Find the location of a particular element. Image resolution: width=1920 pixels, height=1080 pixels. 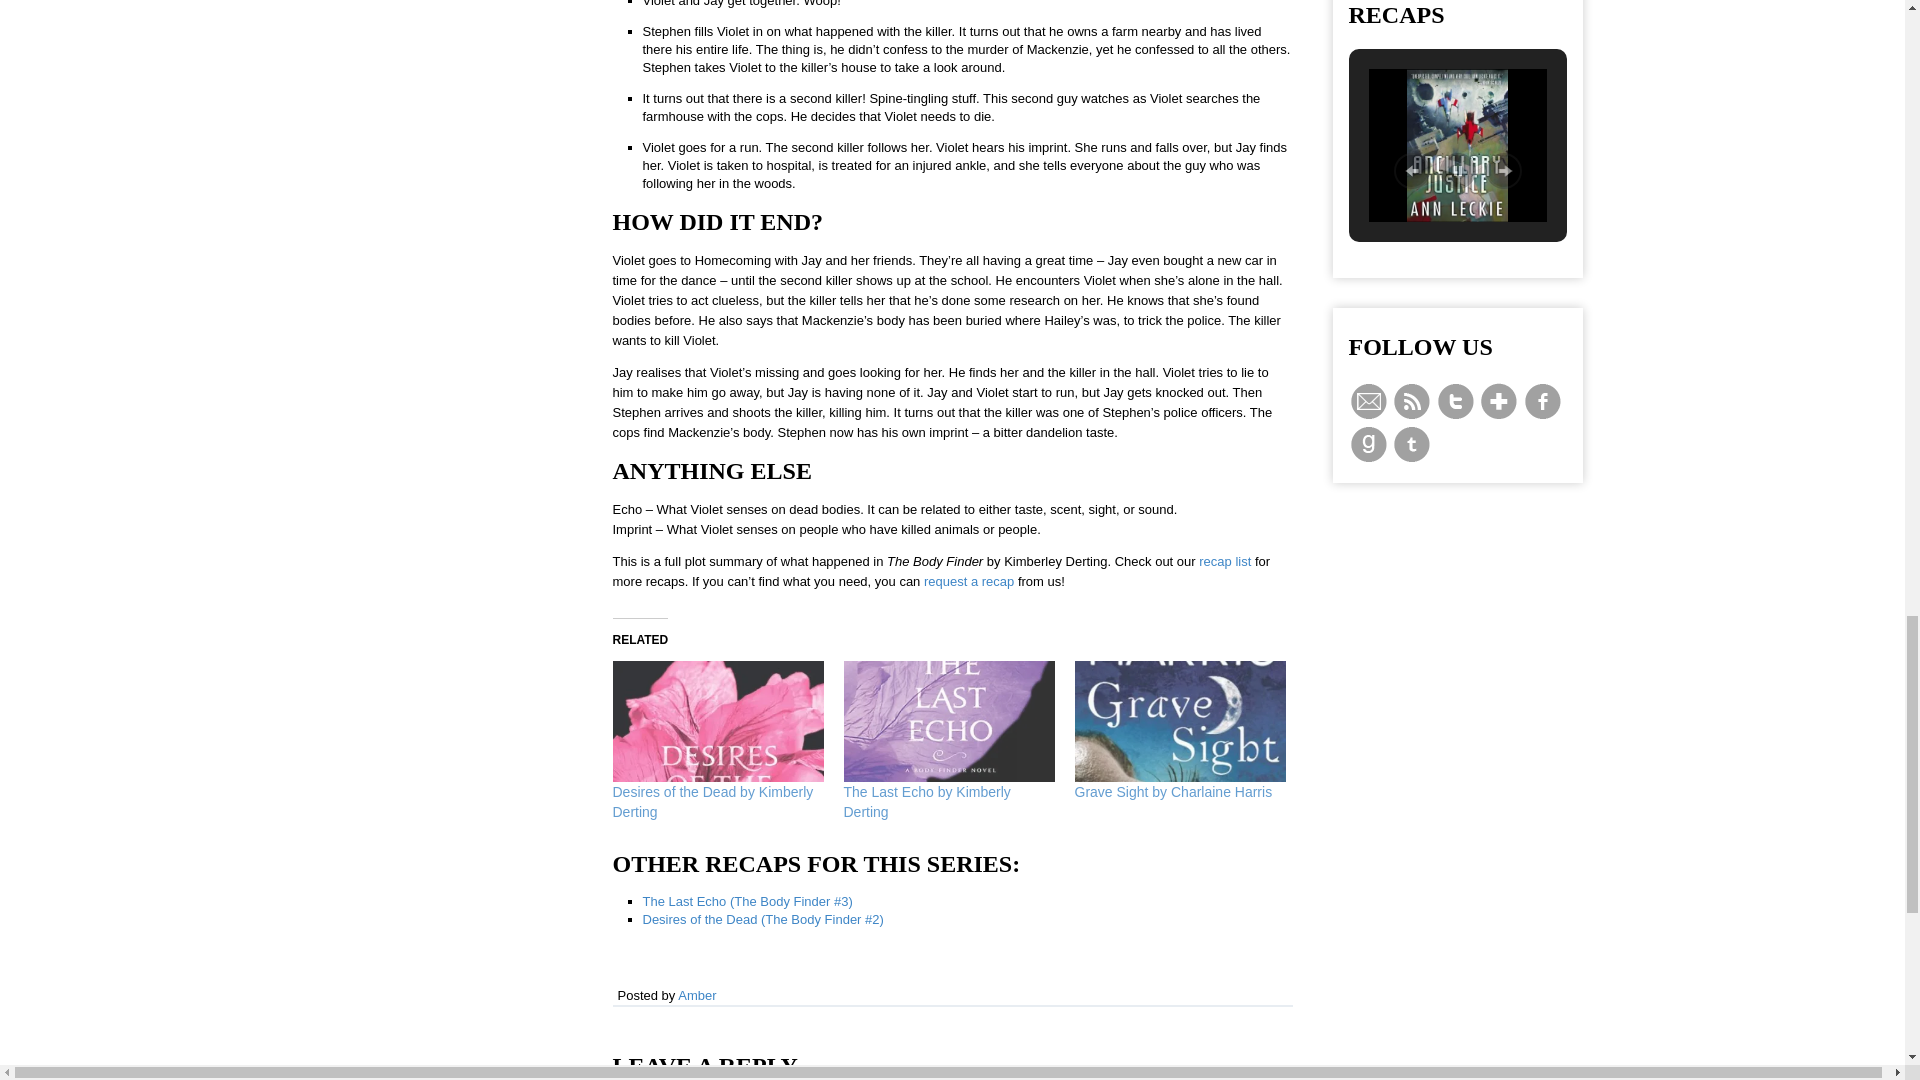

Desires of the Dead by Kimberly Derting is located at coordinates (718, 720).